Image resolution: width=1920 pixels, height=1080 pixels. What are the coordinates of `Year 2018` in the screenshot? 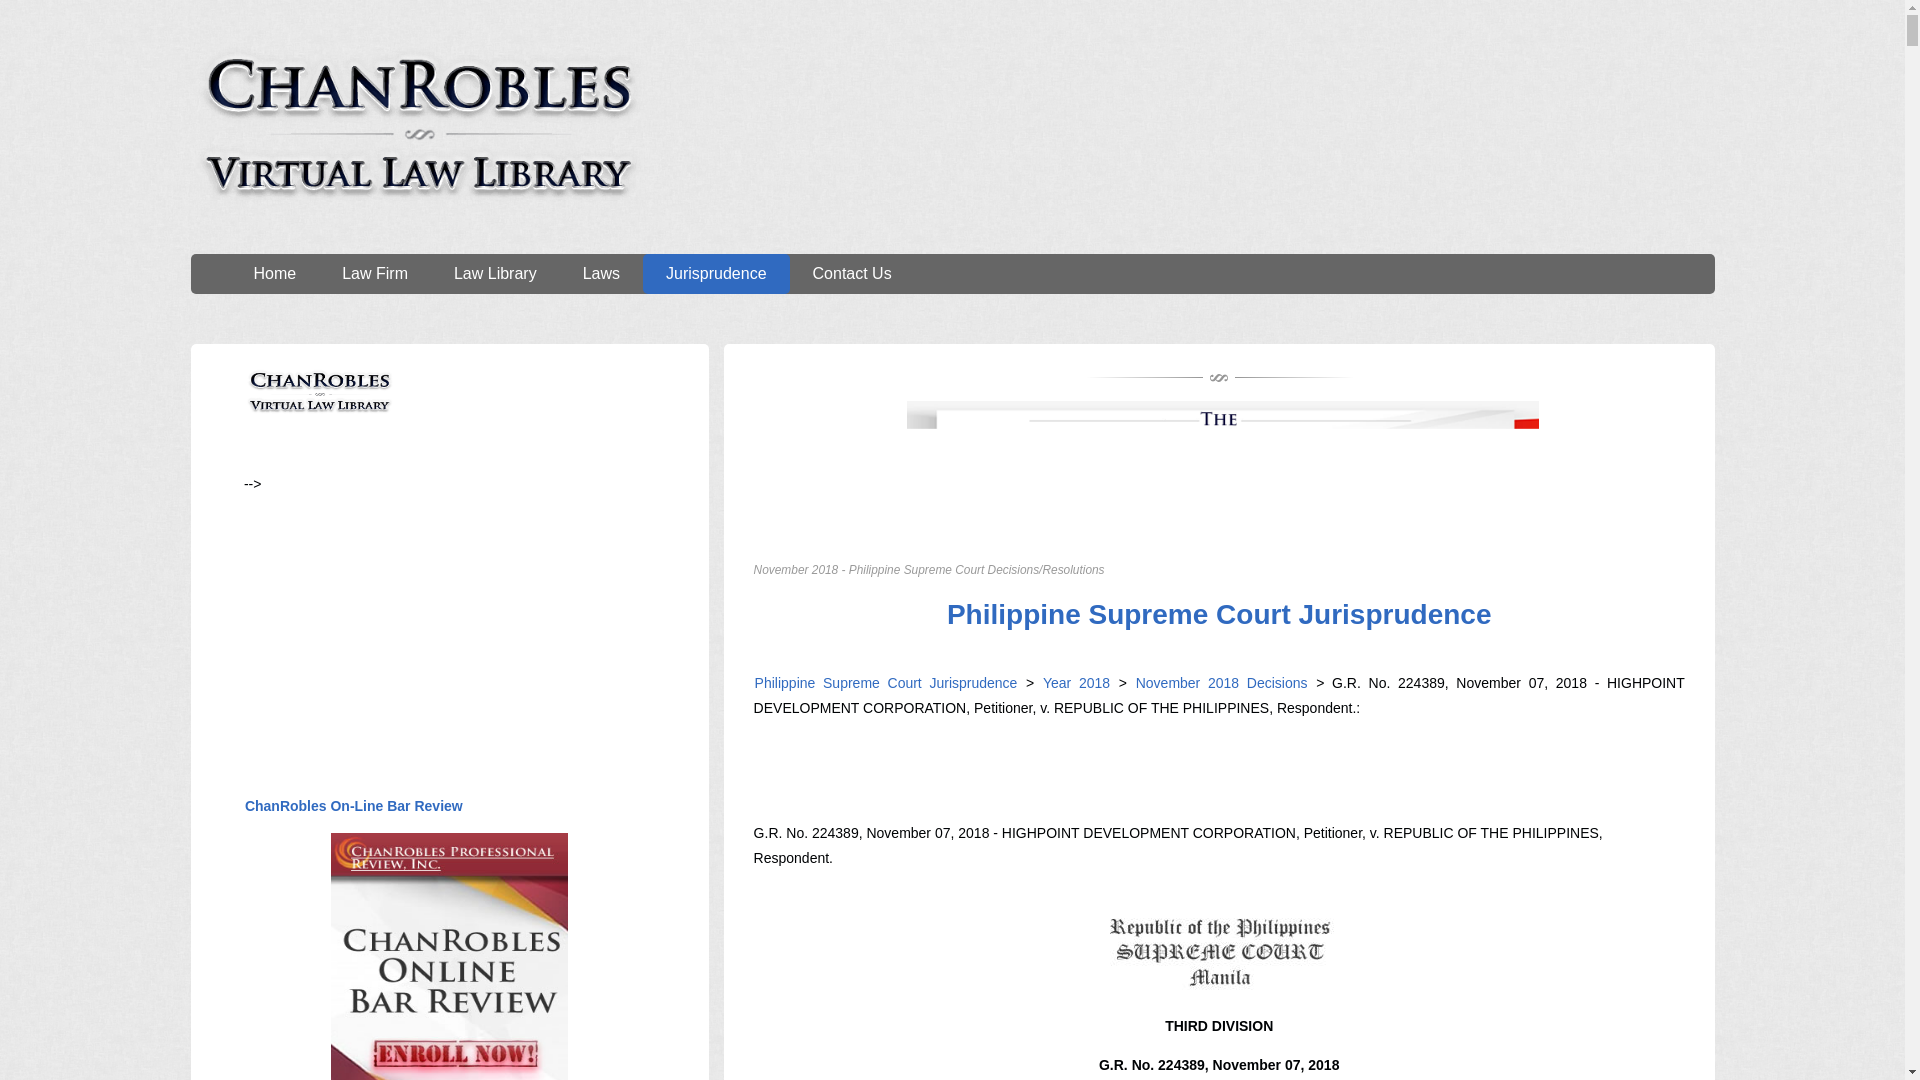 It's located at (1076, 683).